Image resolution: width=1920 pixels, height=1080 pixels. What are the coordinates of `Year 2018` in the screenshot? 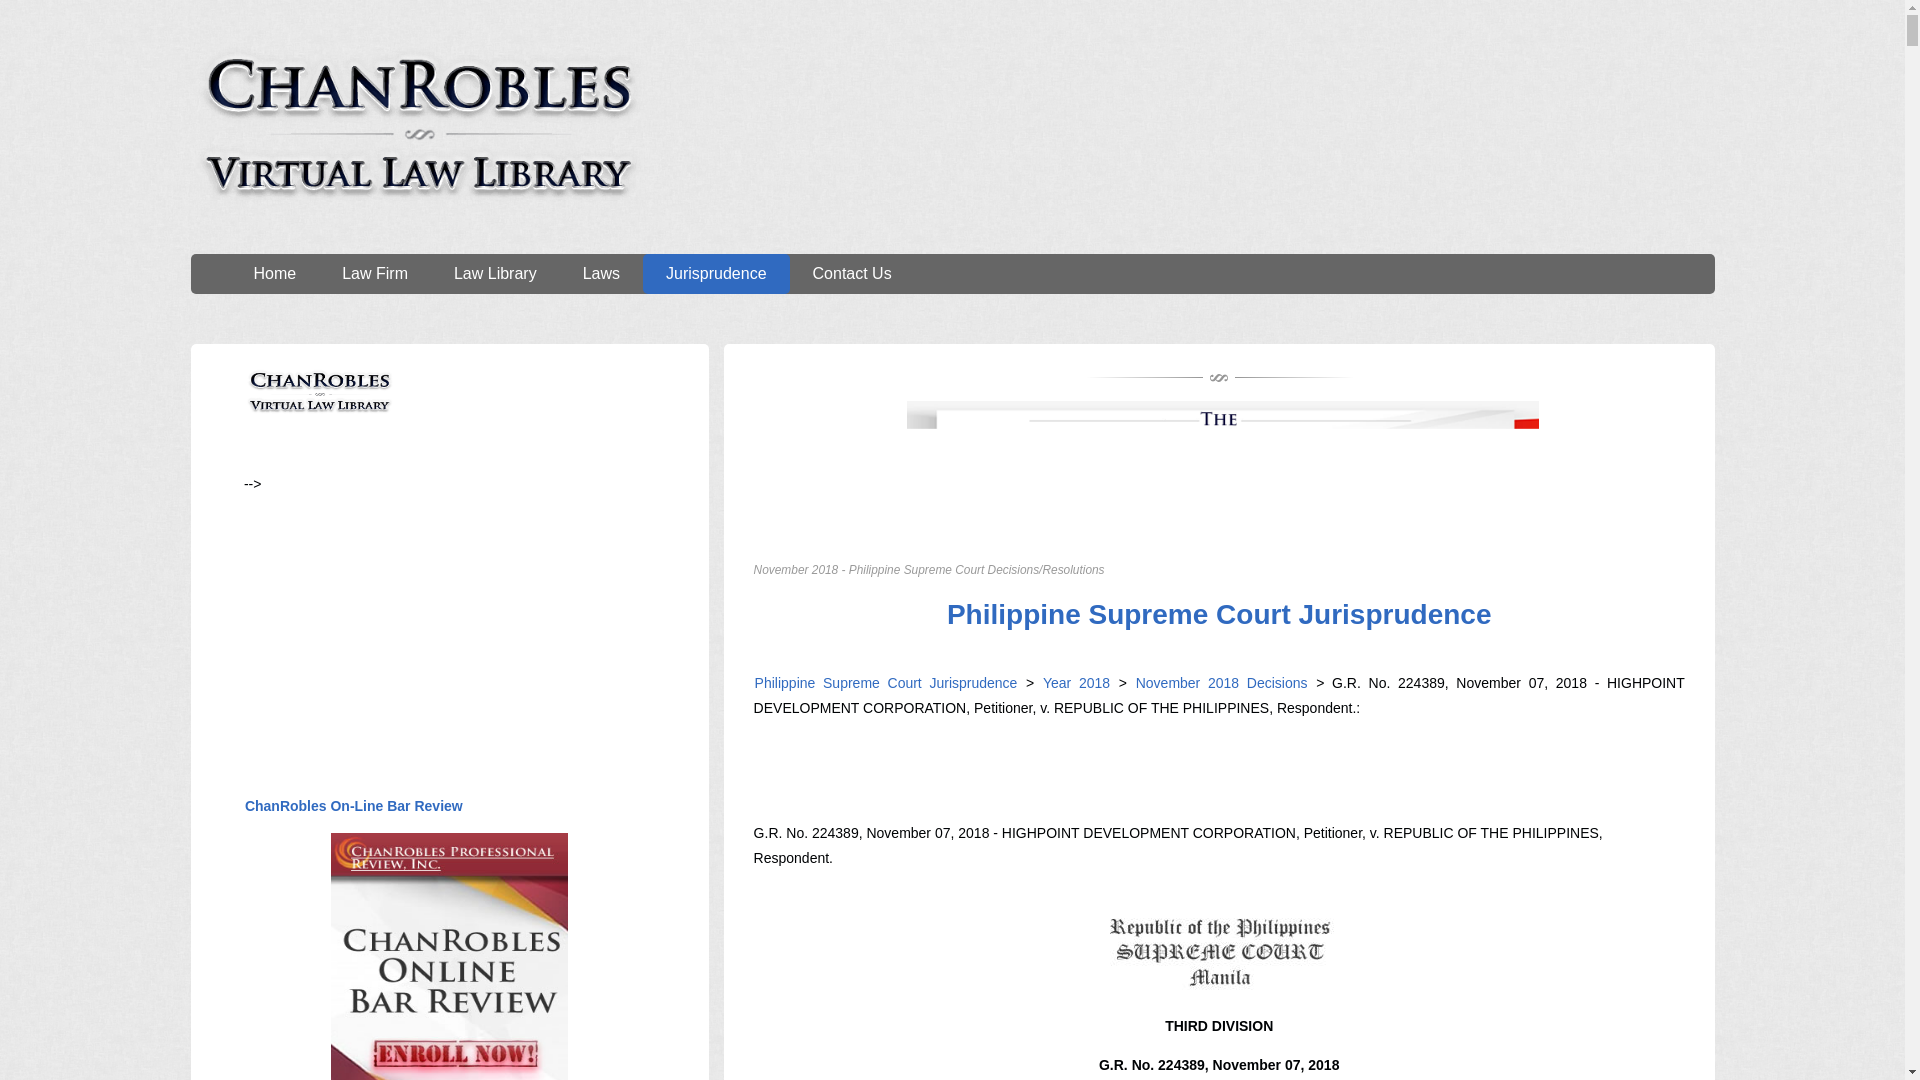 It's located at (1076, 683).